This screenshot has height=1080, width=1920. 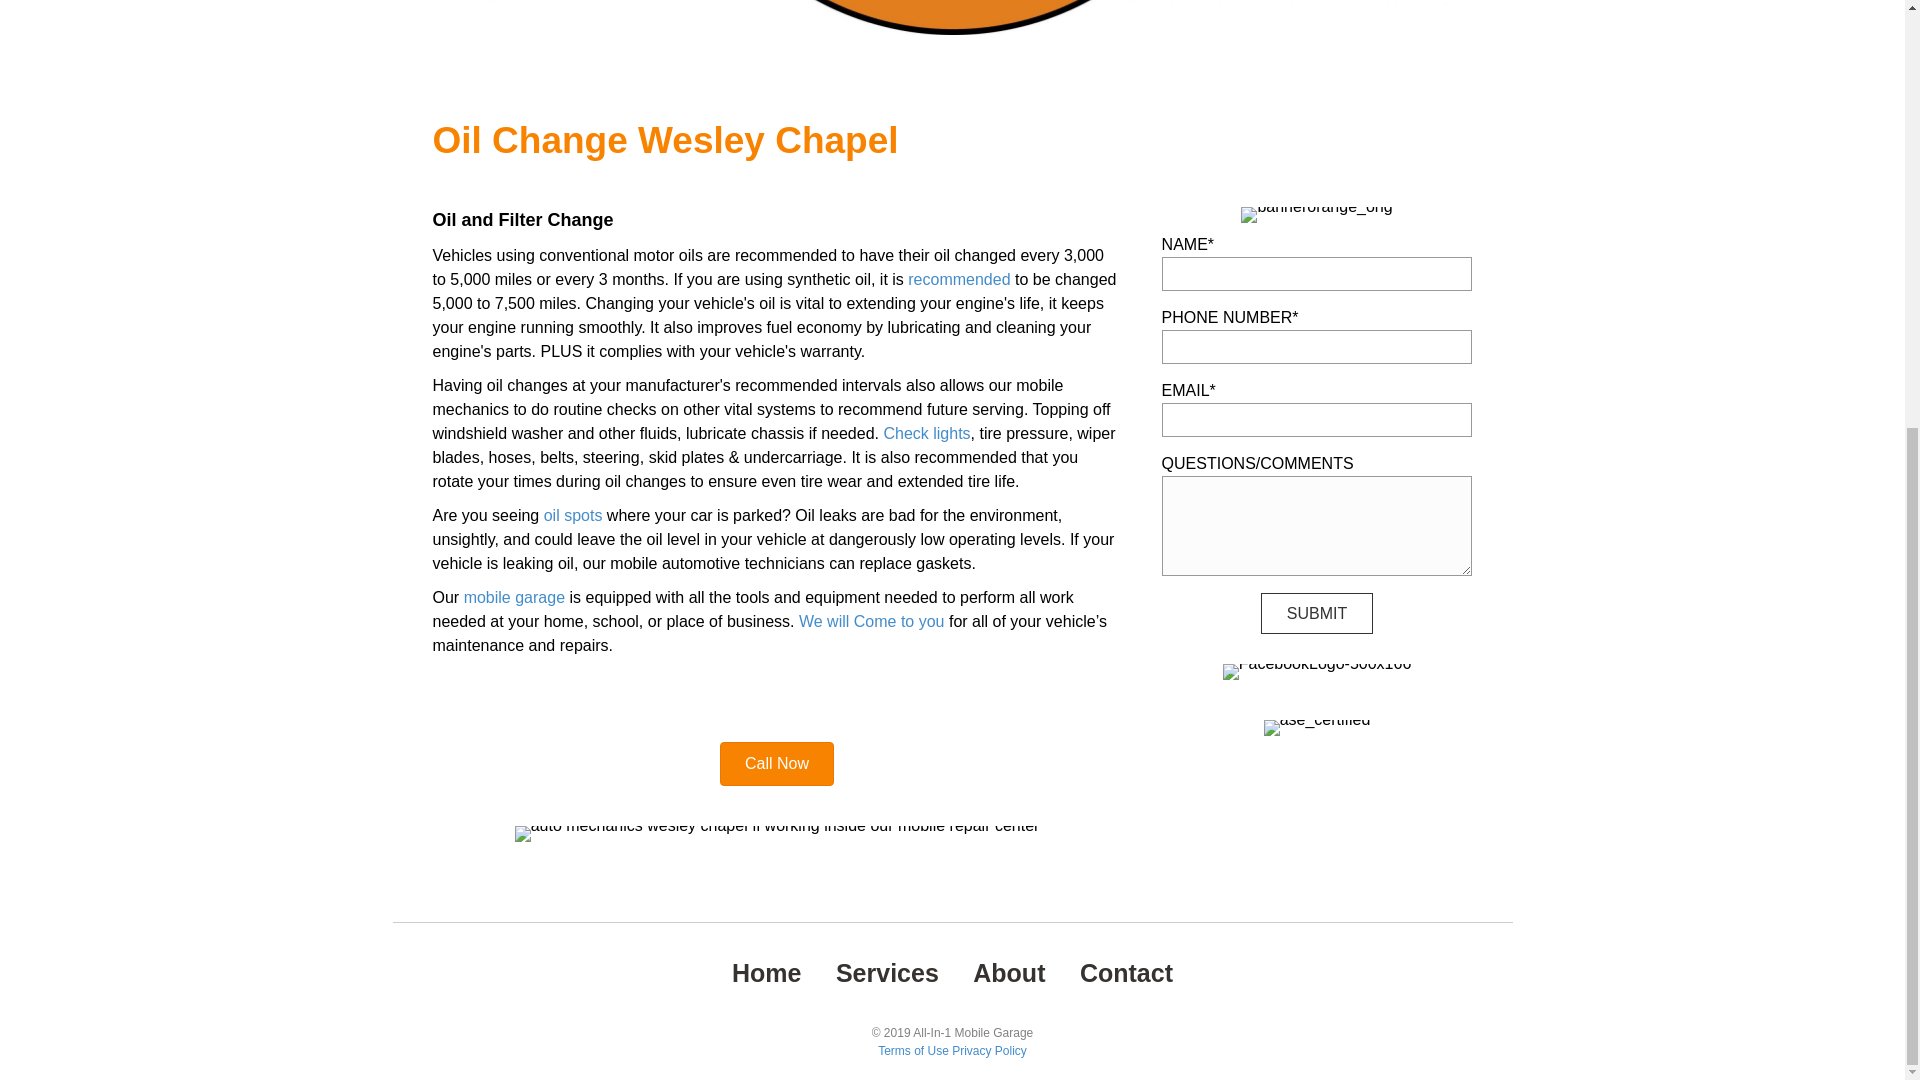 I want to click on My Winning Circle Privacy Policy, so click(x=990, y=1051).